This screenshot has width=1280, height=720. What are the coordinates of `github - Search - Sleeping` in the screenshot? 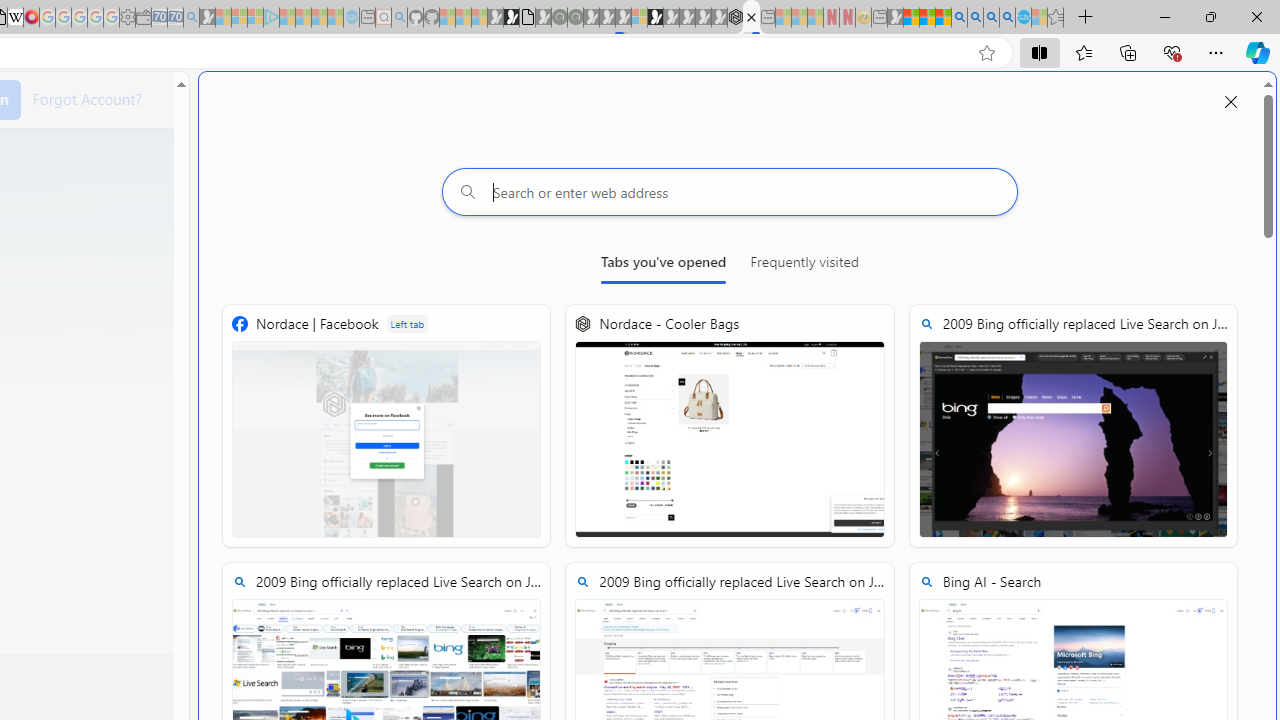 It's located at (399, 18).